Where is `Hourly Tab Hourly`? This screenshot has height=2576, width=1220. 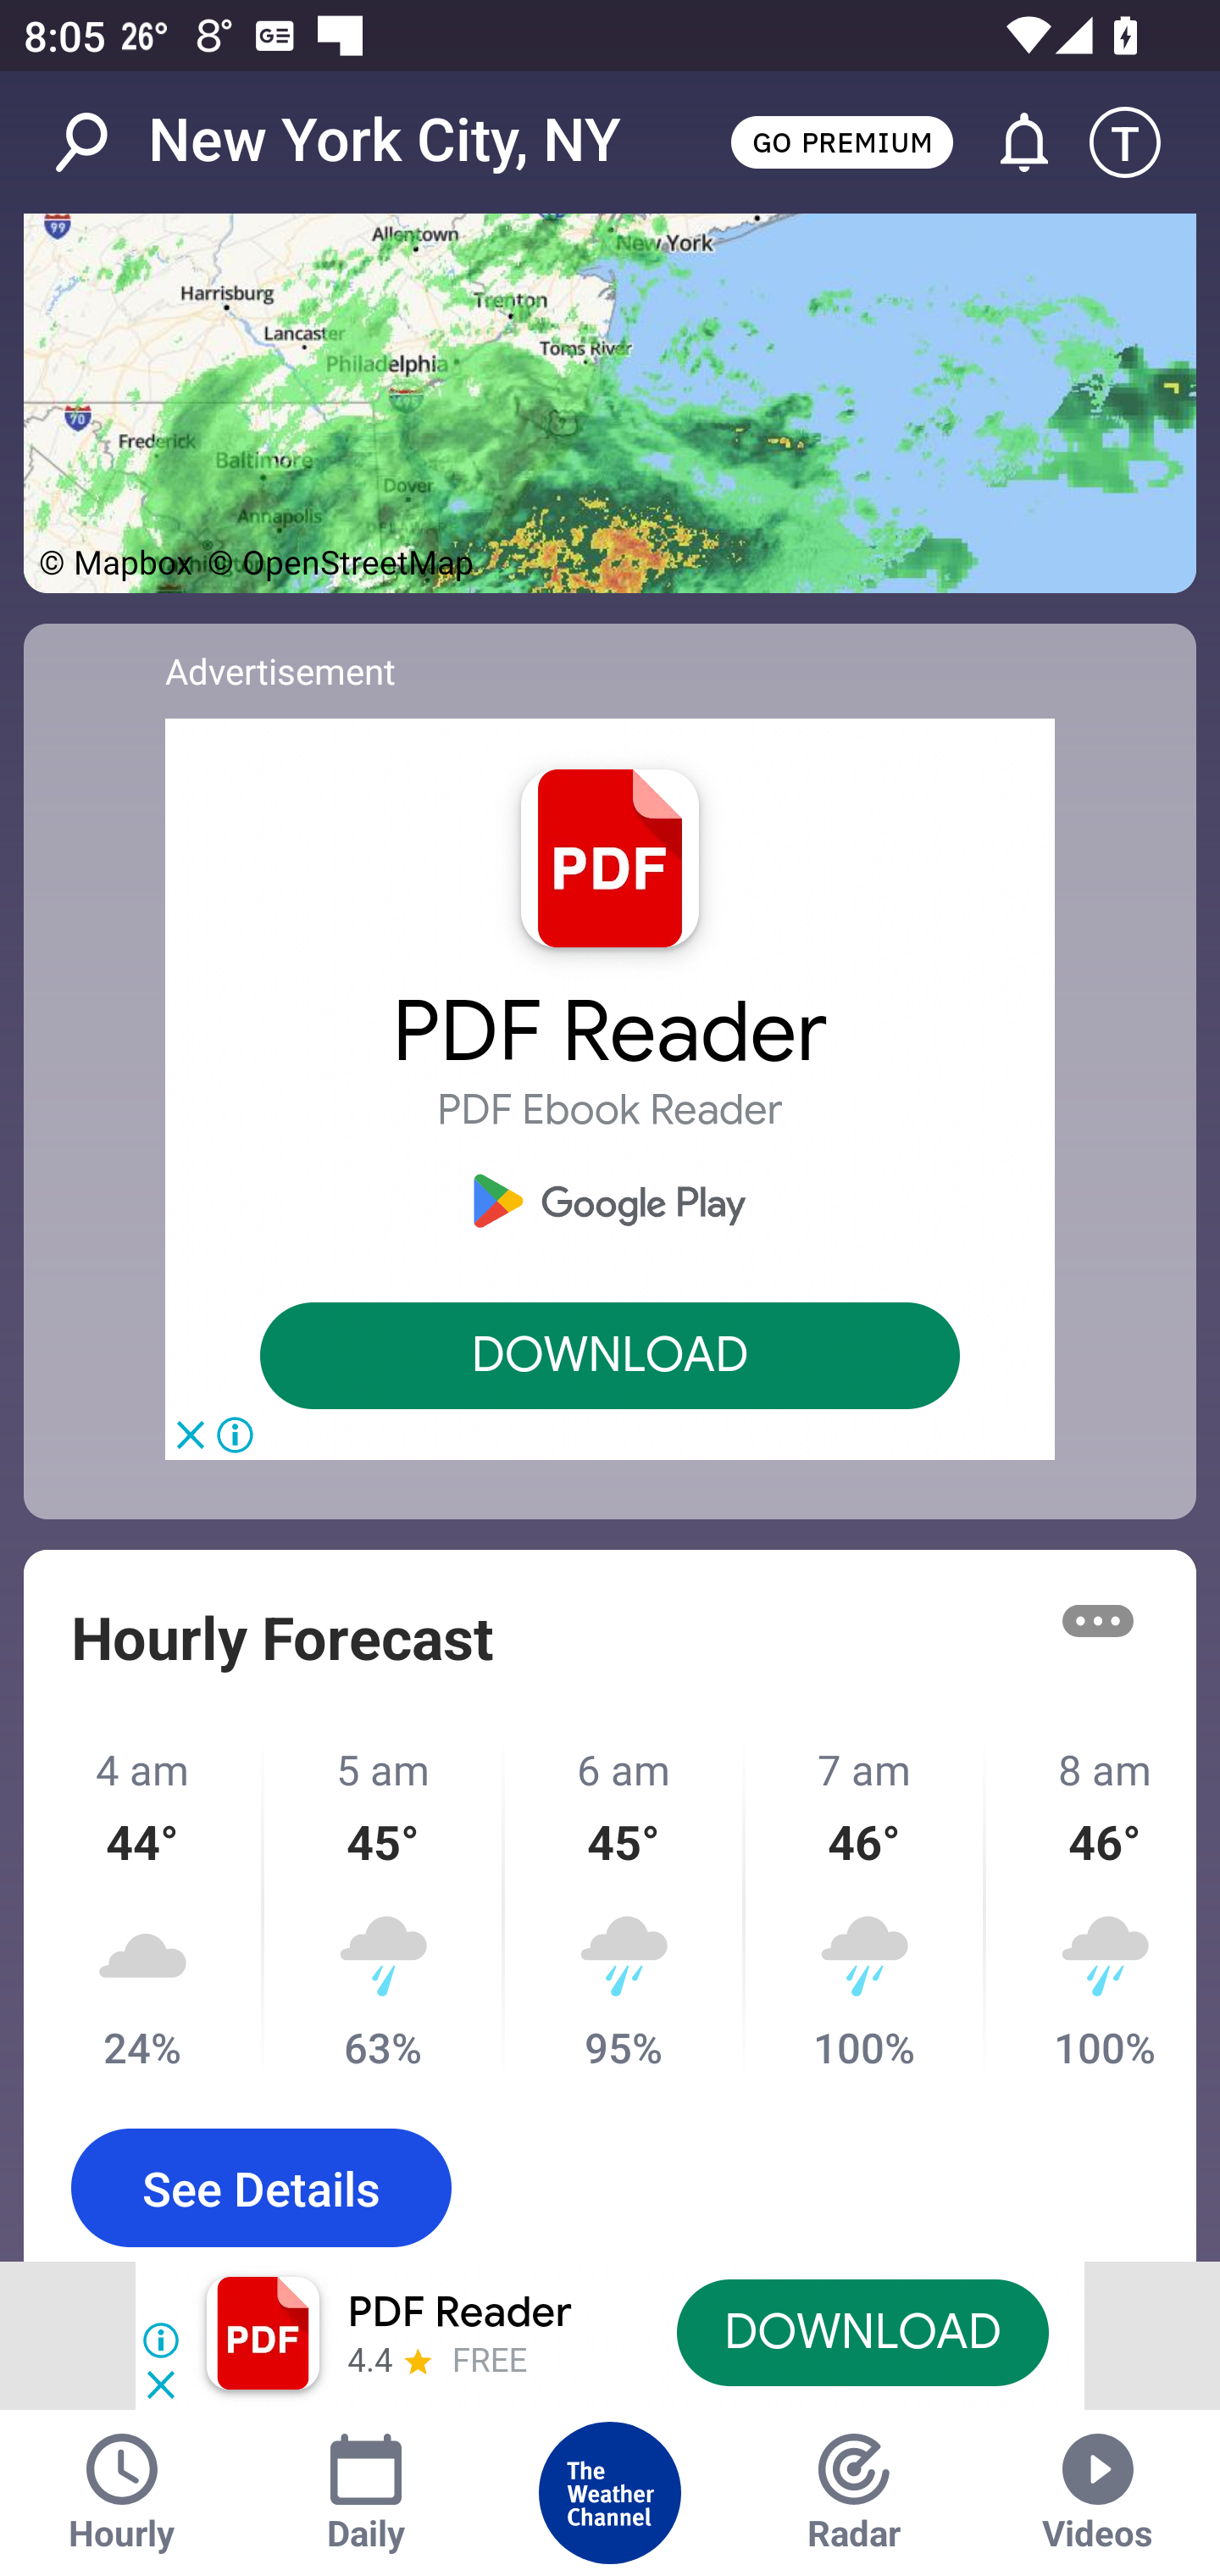
Hourly Tab Hourly is located at coordinates (122, 2493).